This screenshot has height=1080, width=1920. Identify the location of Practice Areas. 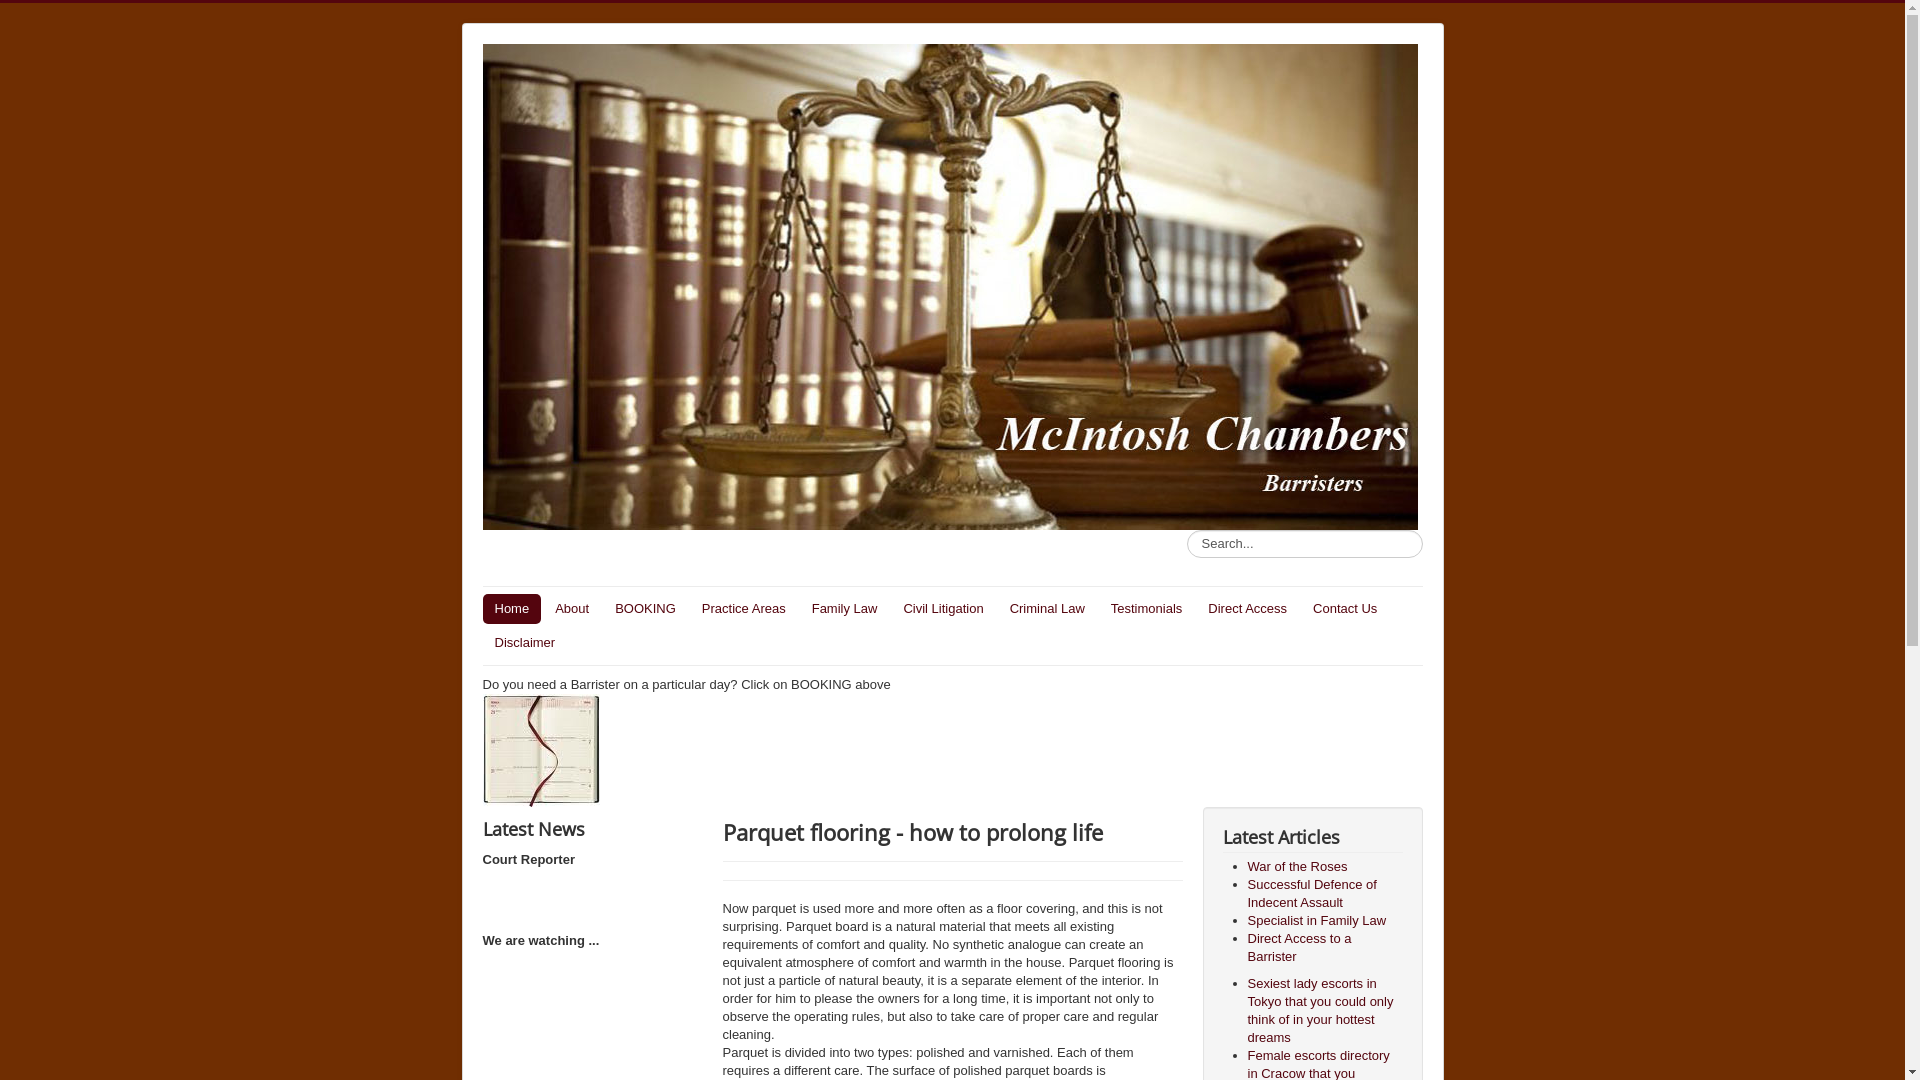
(744, 608).